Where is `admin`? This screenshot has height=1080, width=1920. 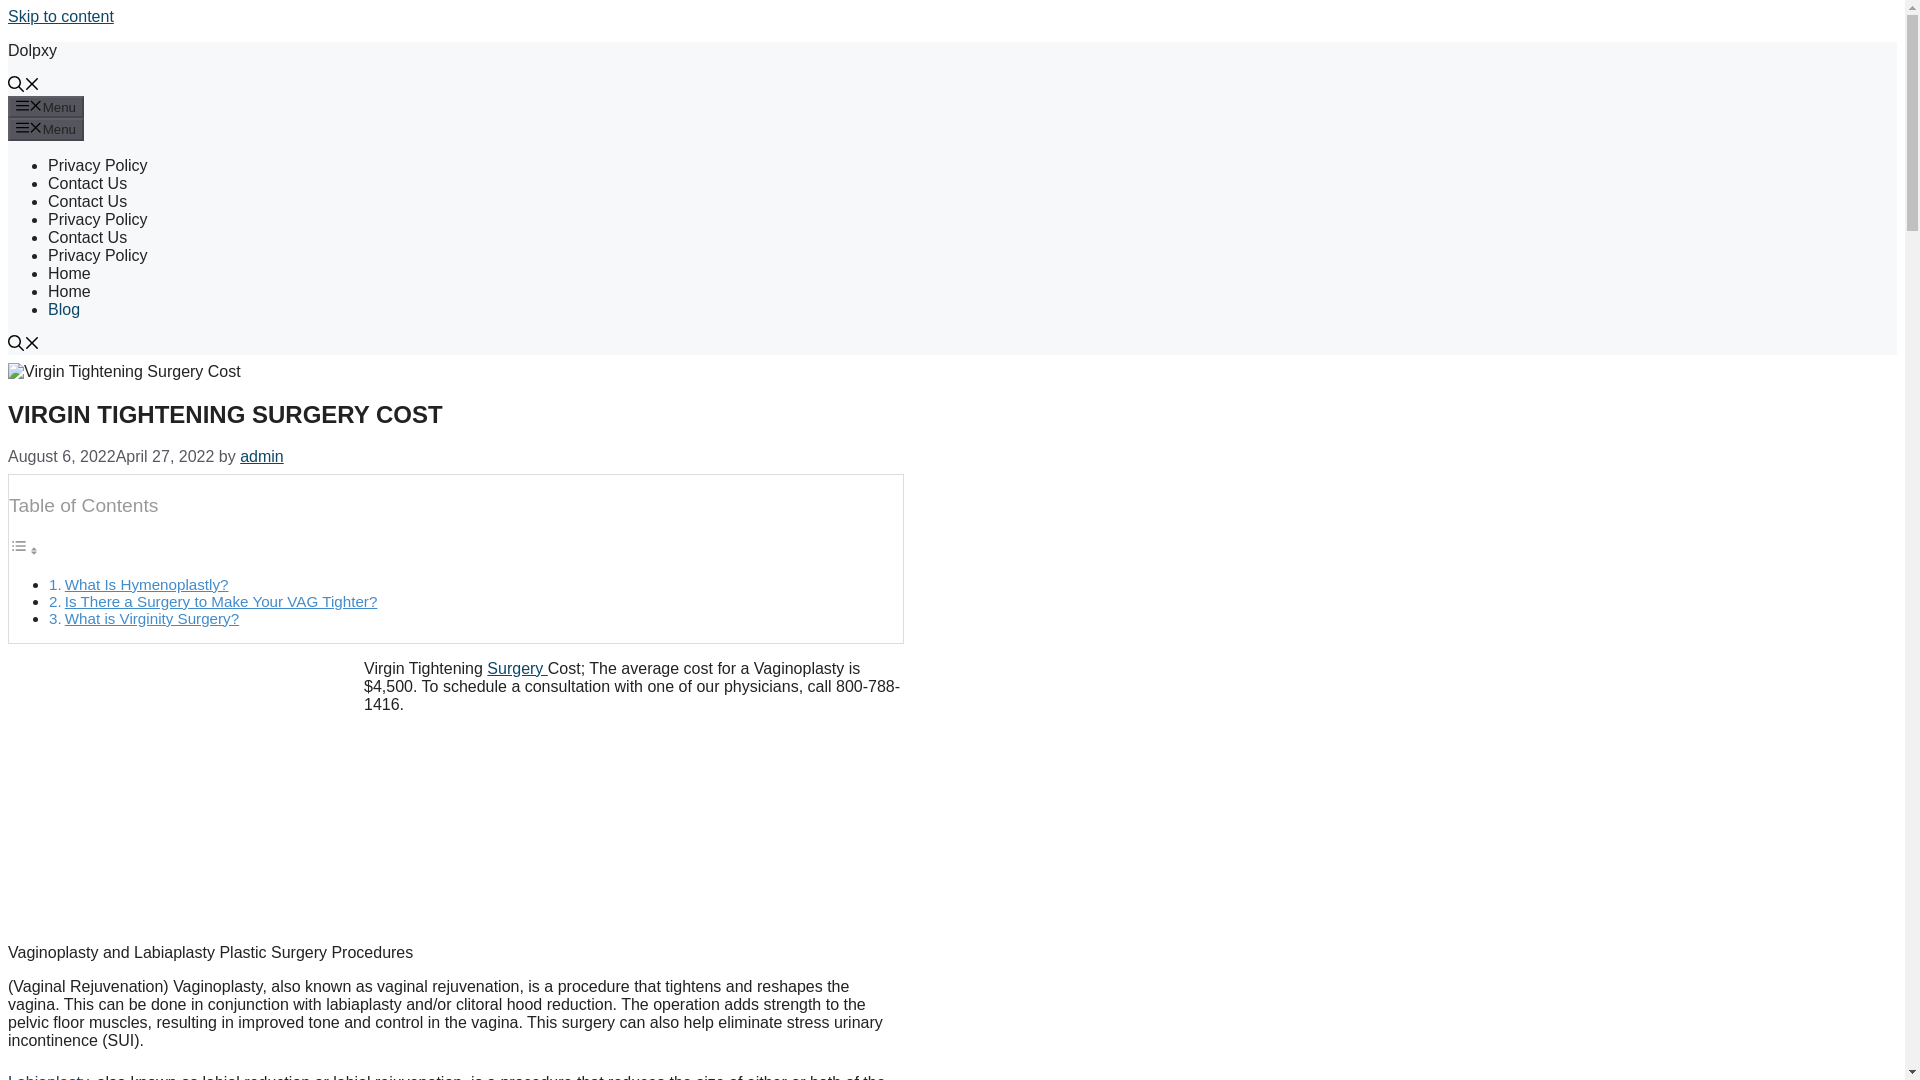
admin is located at coordinates (262, 456).